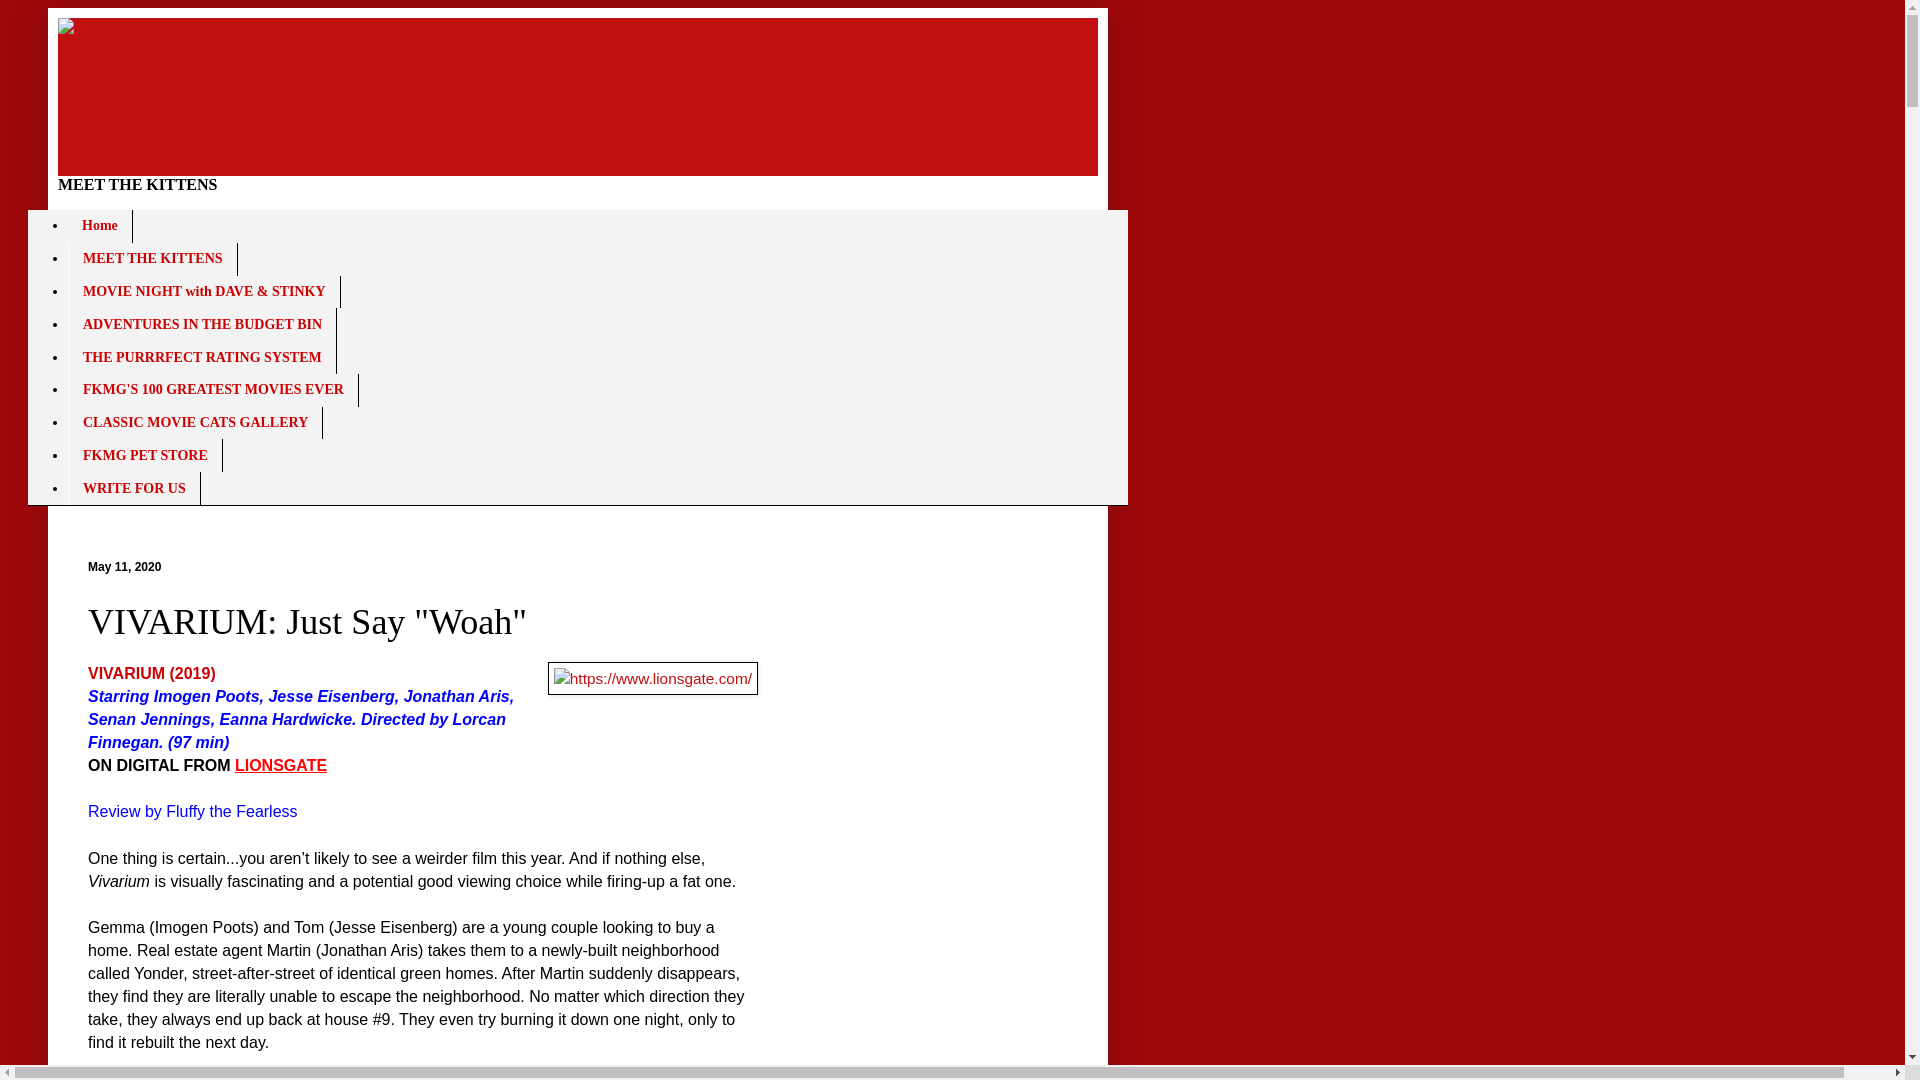 The width and height of the screenshot is (1920, 1080). Describe the element at coordinates (100, 226) in the screenshot. I see `Home` at that location.